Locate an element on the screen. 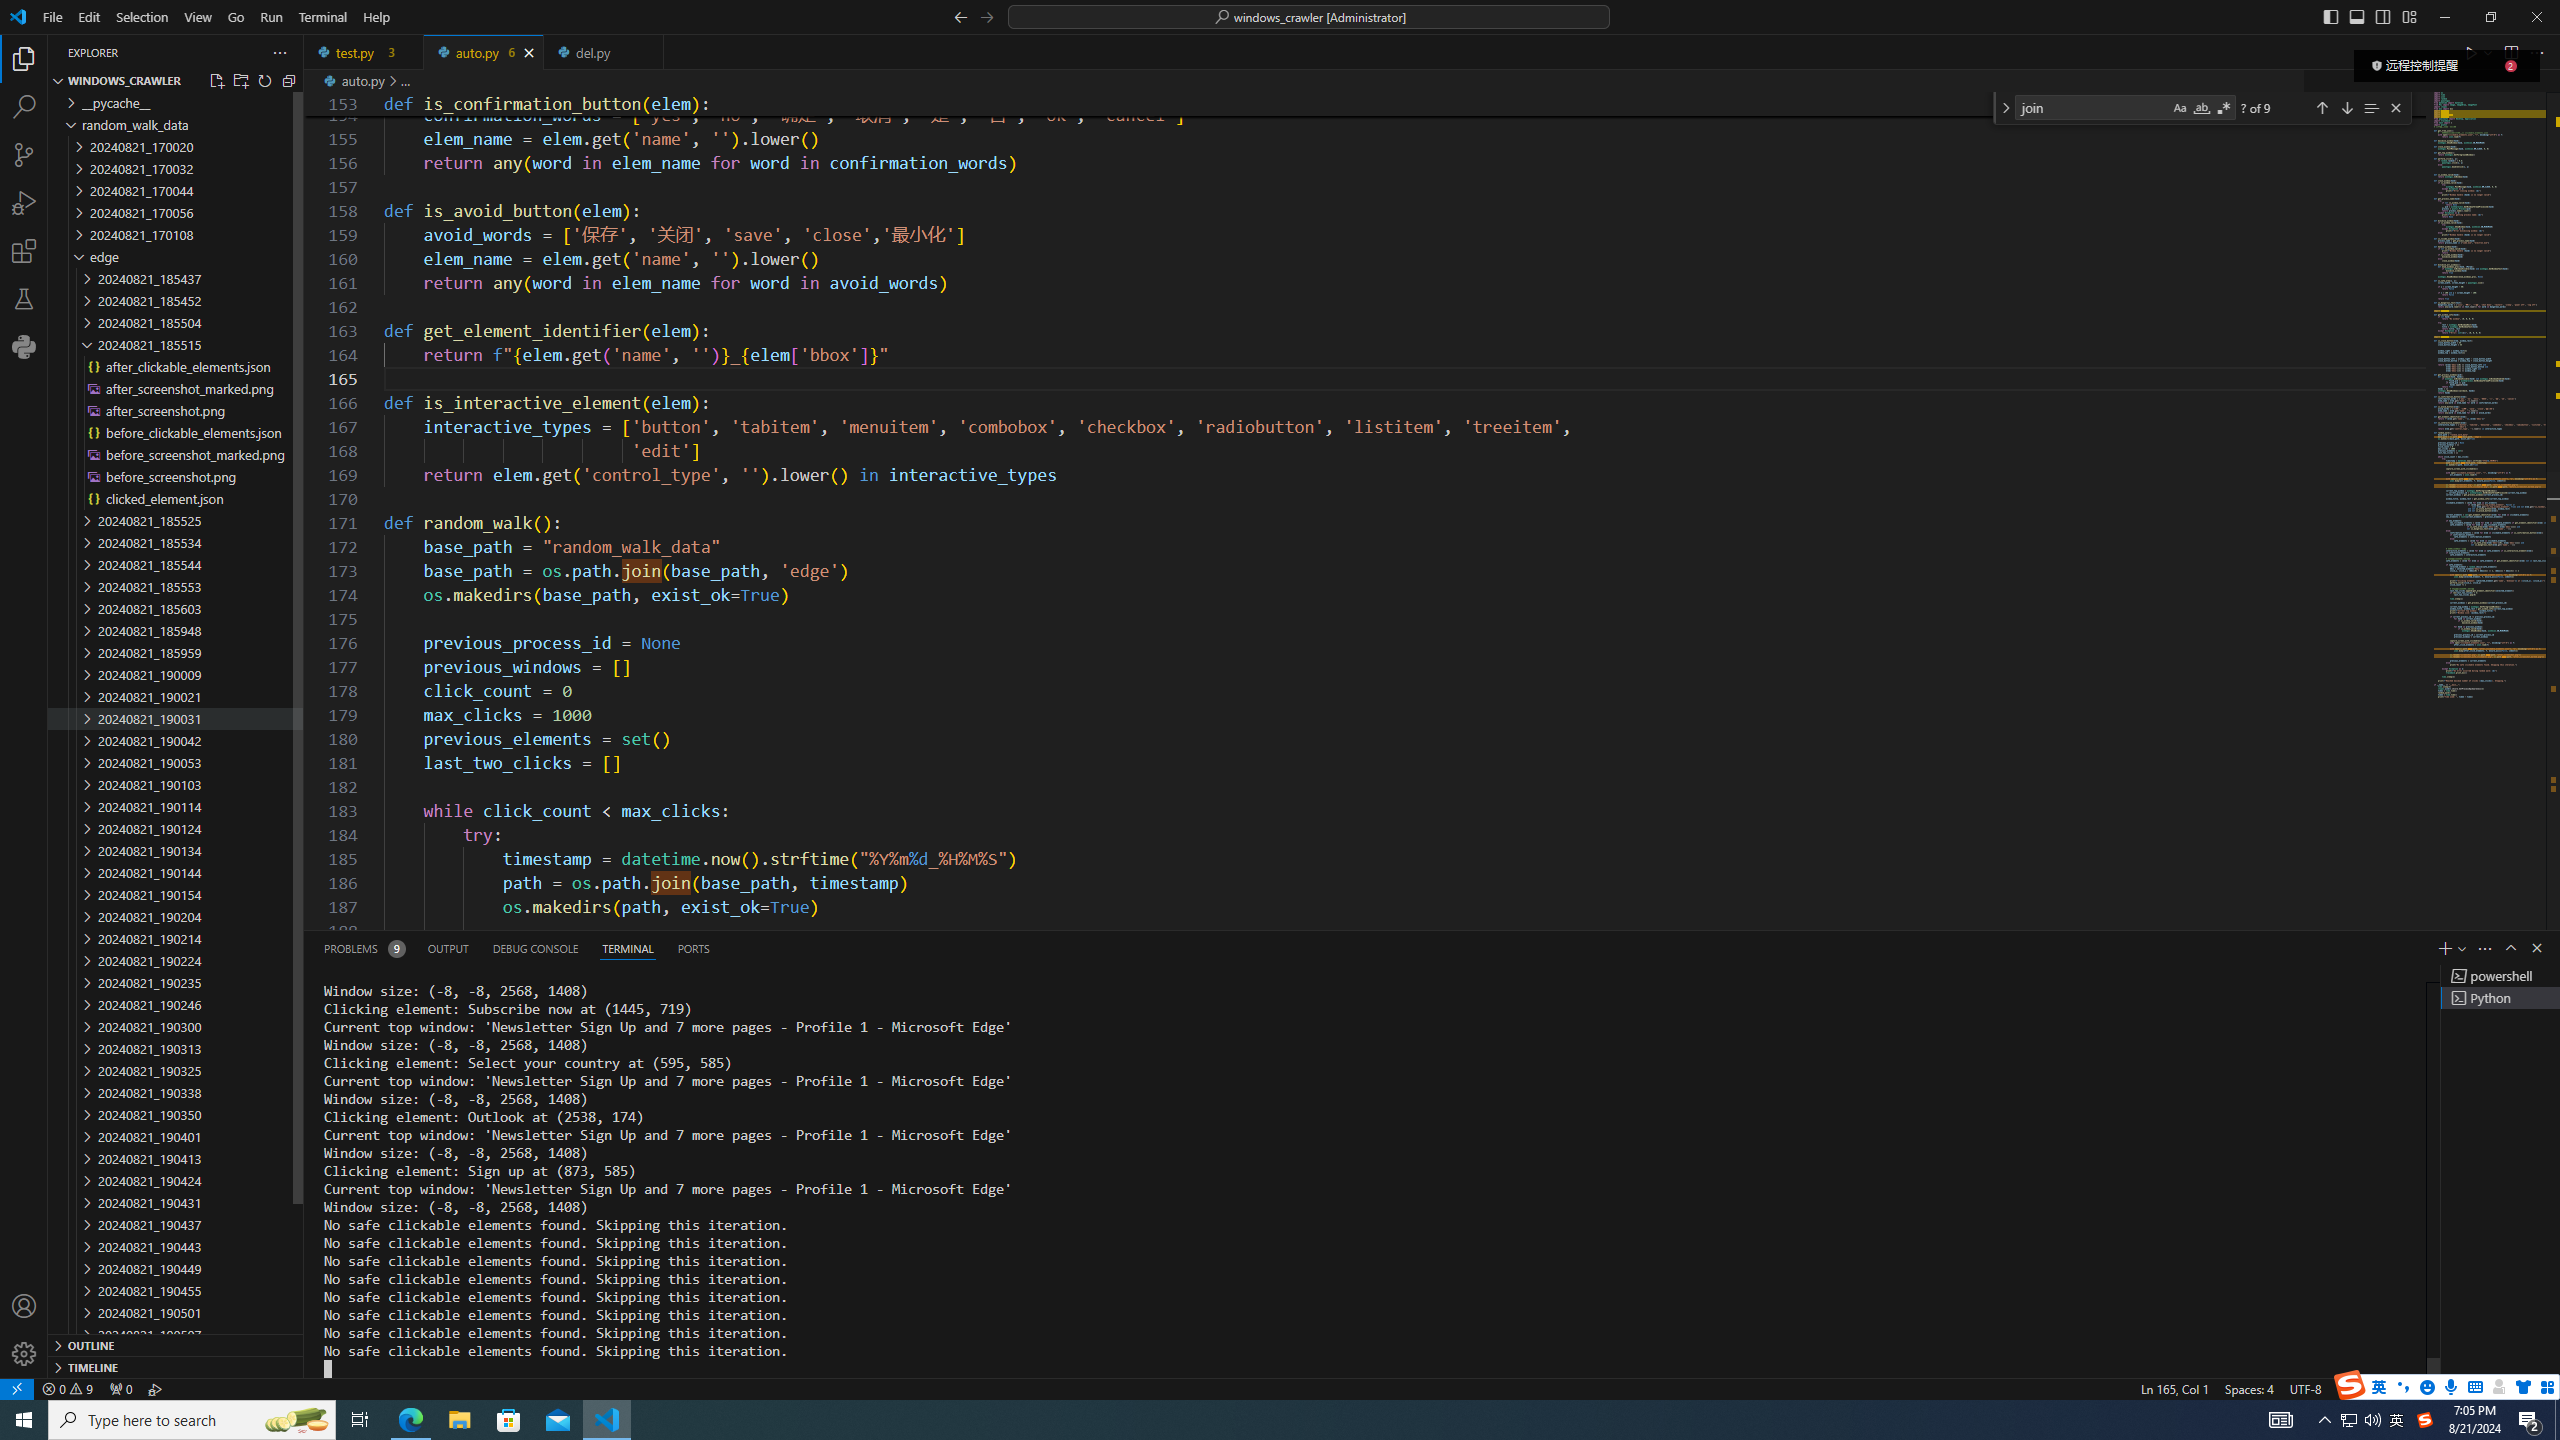  Selection is located at coordinates (142, 17).